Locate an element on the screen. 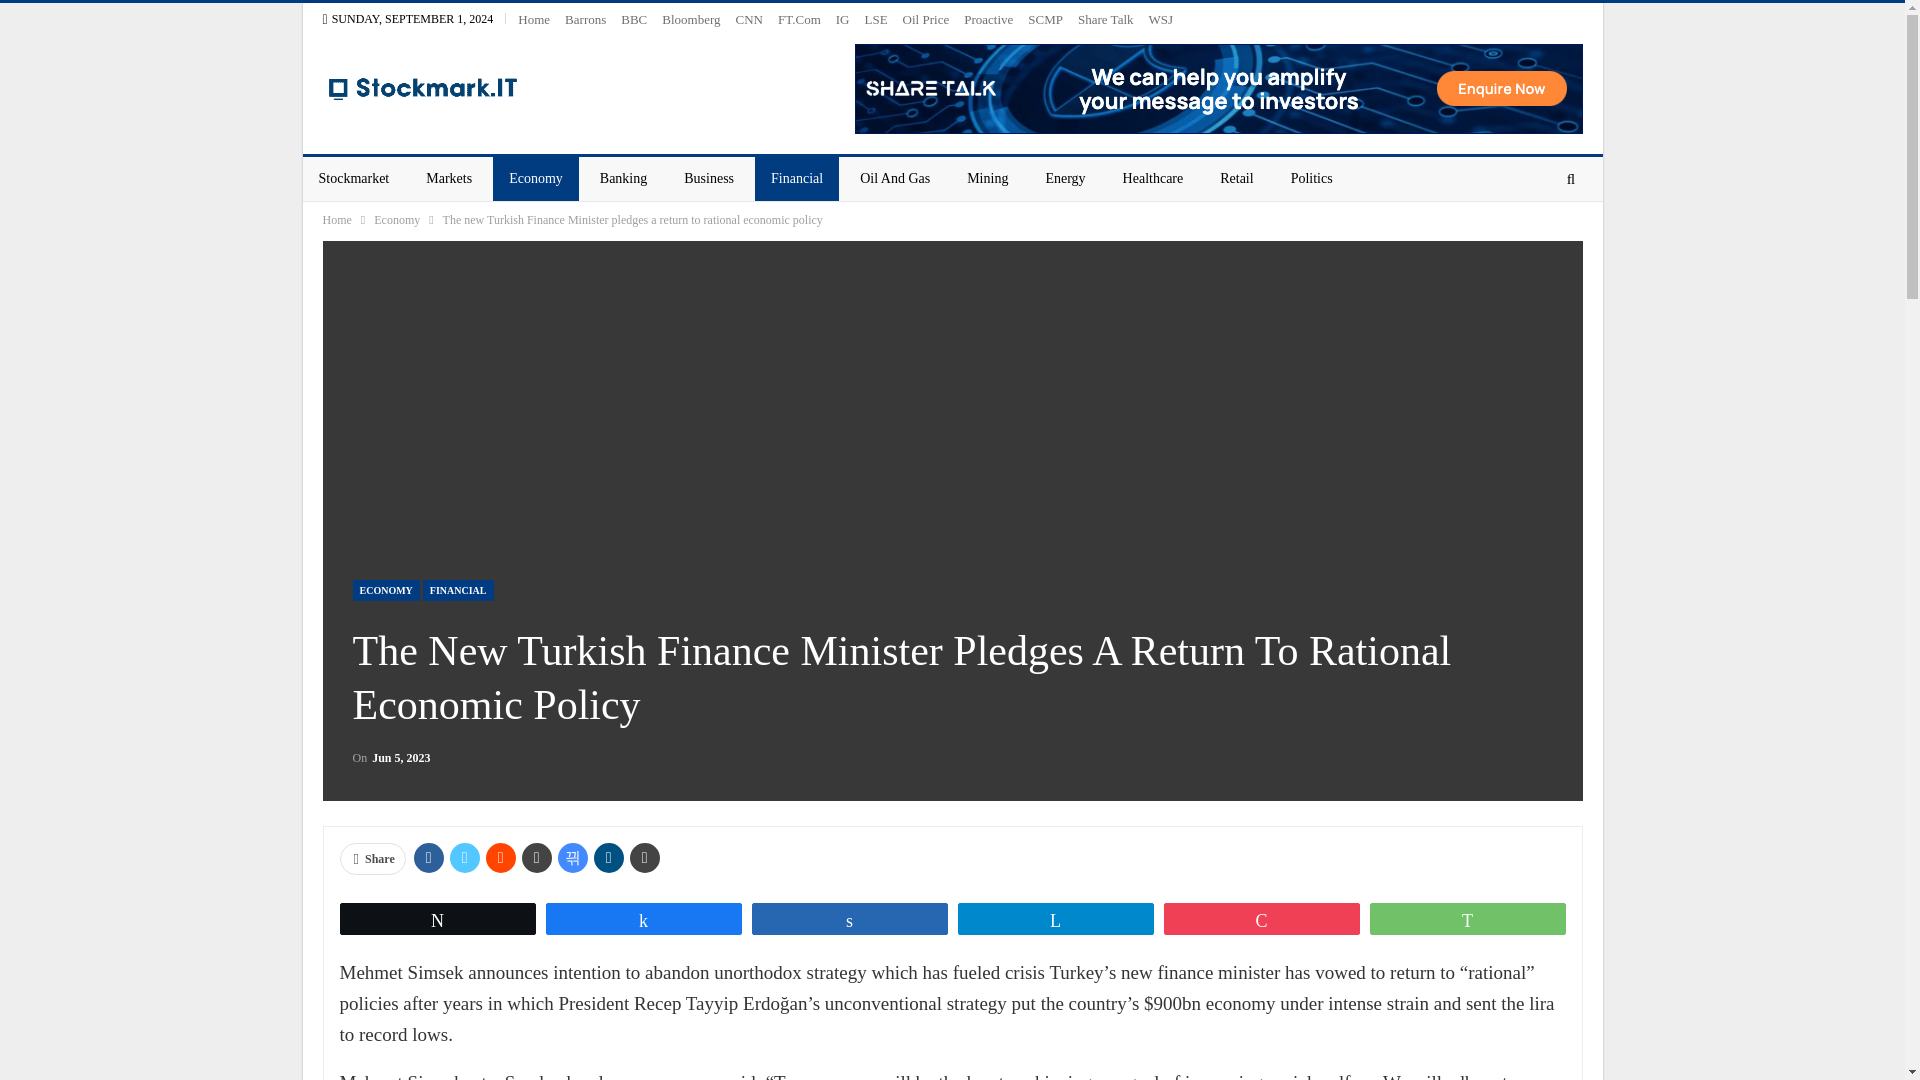 The height and width of the screenshot is (1080, 1920). Barrons is located at coordinates (585, 19).